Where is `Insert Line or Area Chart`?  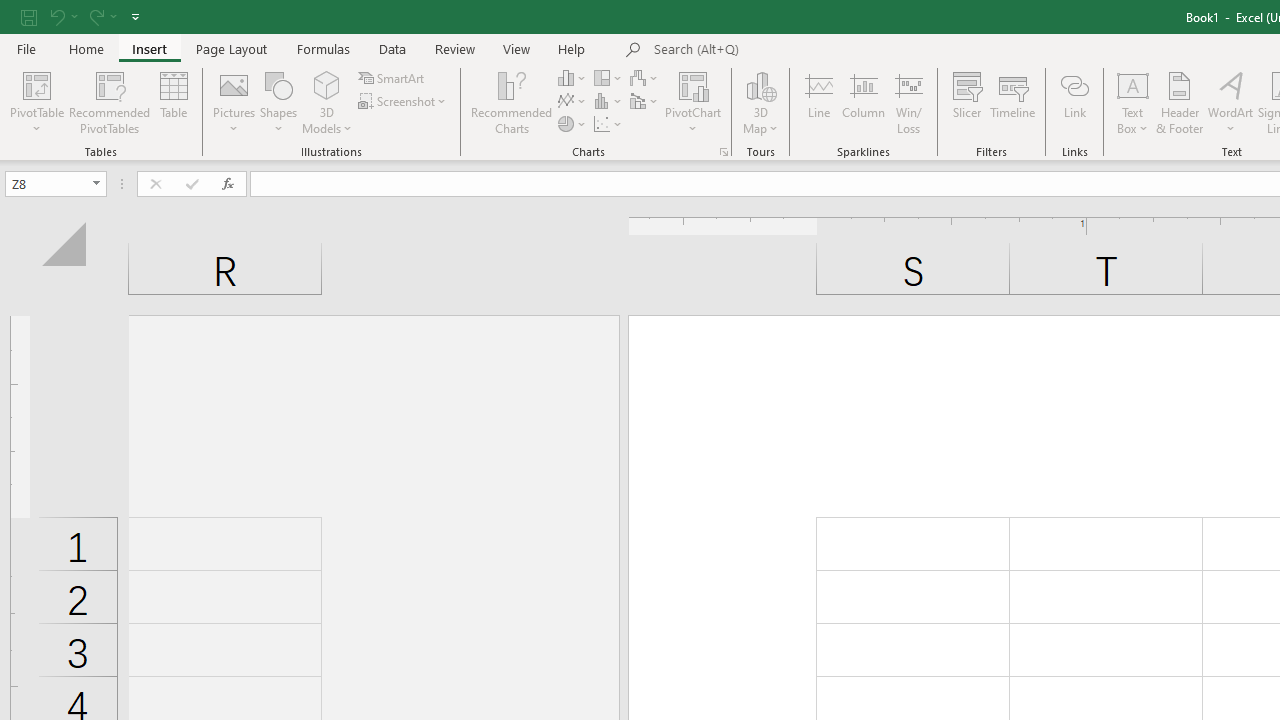 Insert Line or Area Chart is located at coordinates (573, 102).